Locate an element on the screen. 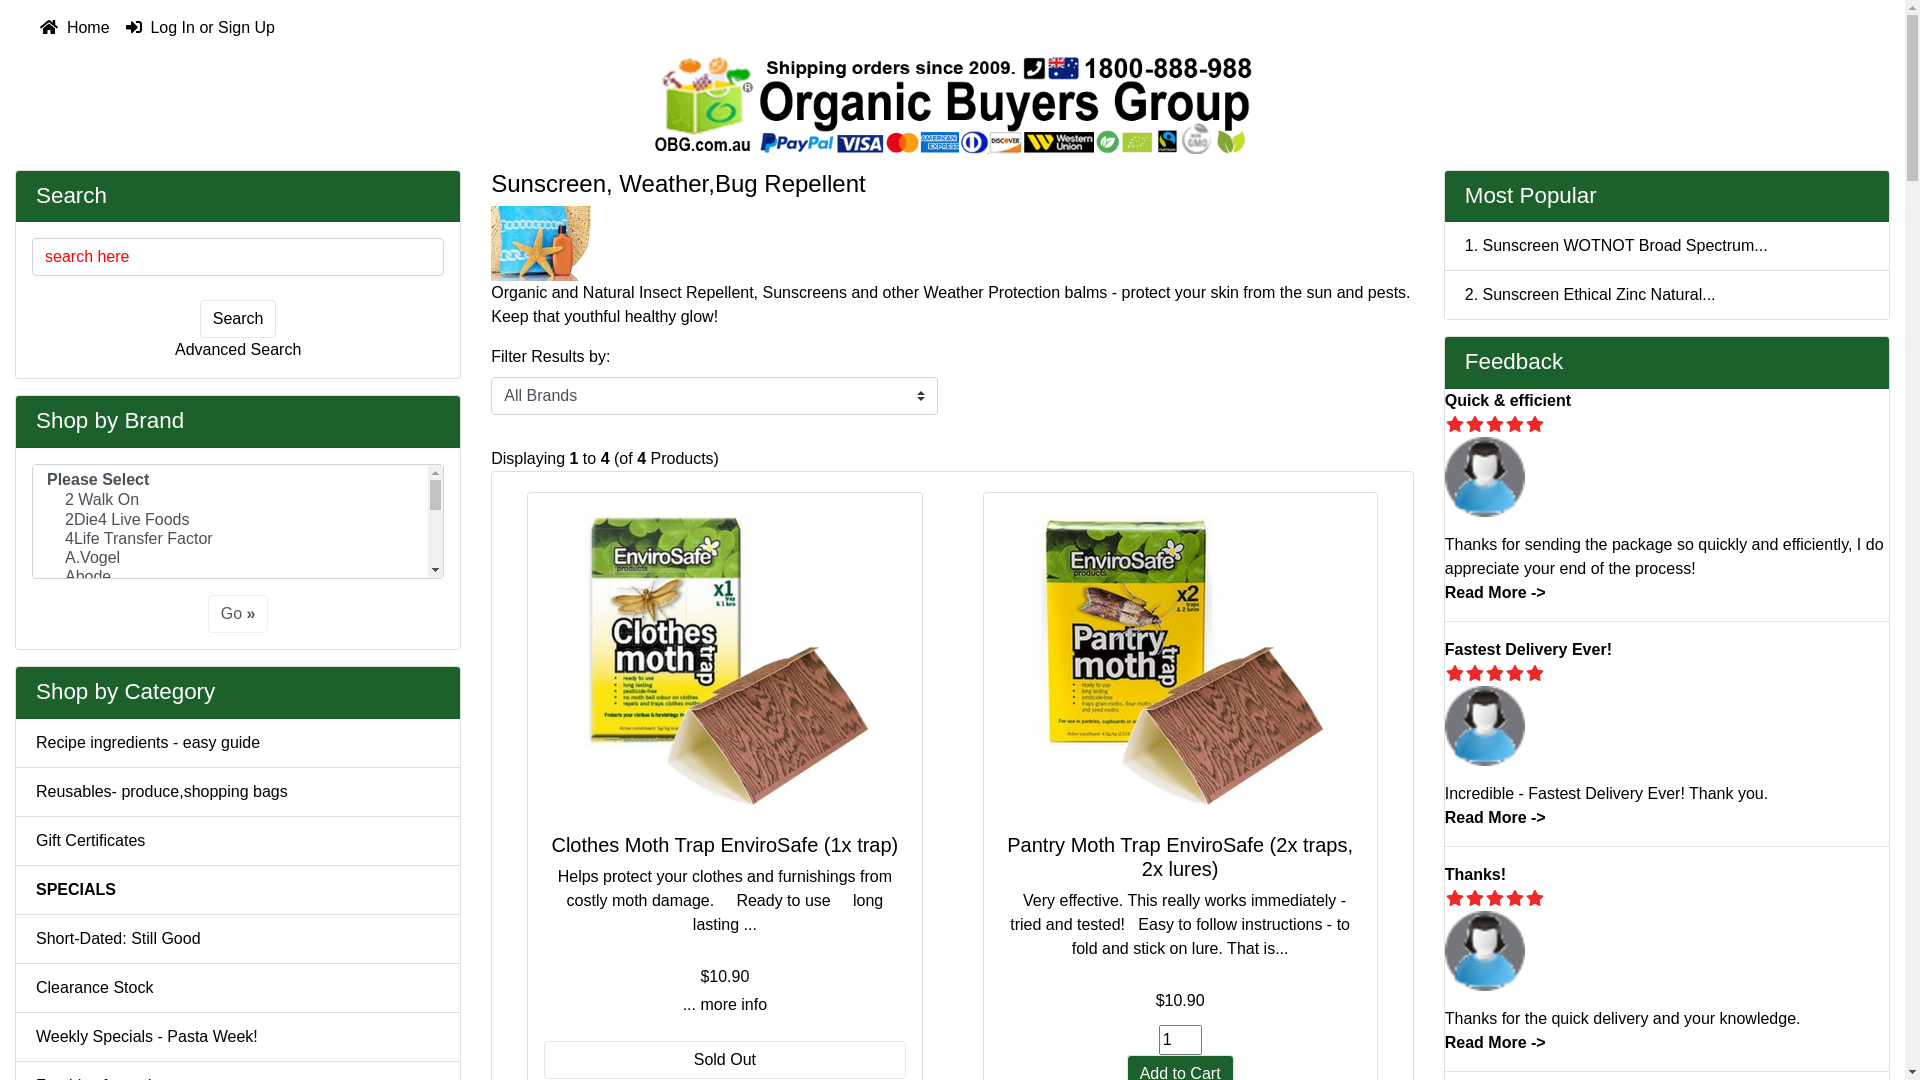 Image resolution: width=1920 pixels, height=1080 pixels. Recipe ingredients - easy guide is located at coordinates (238, 744).